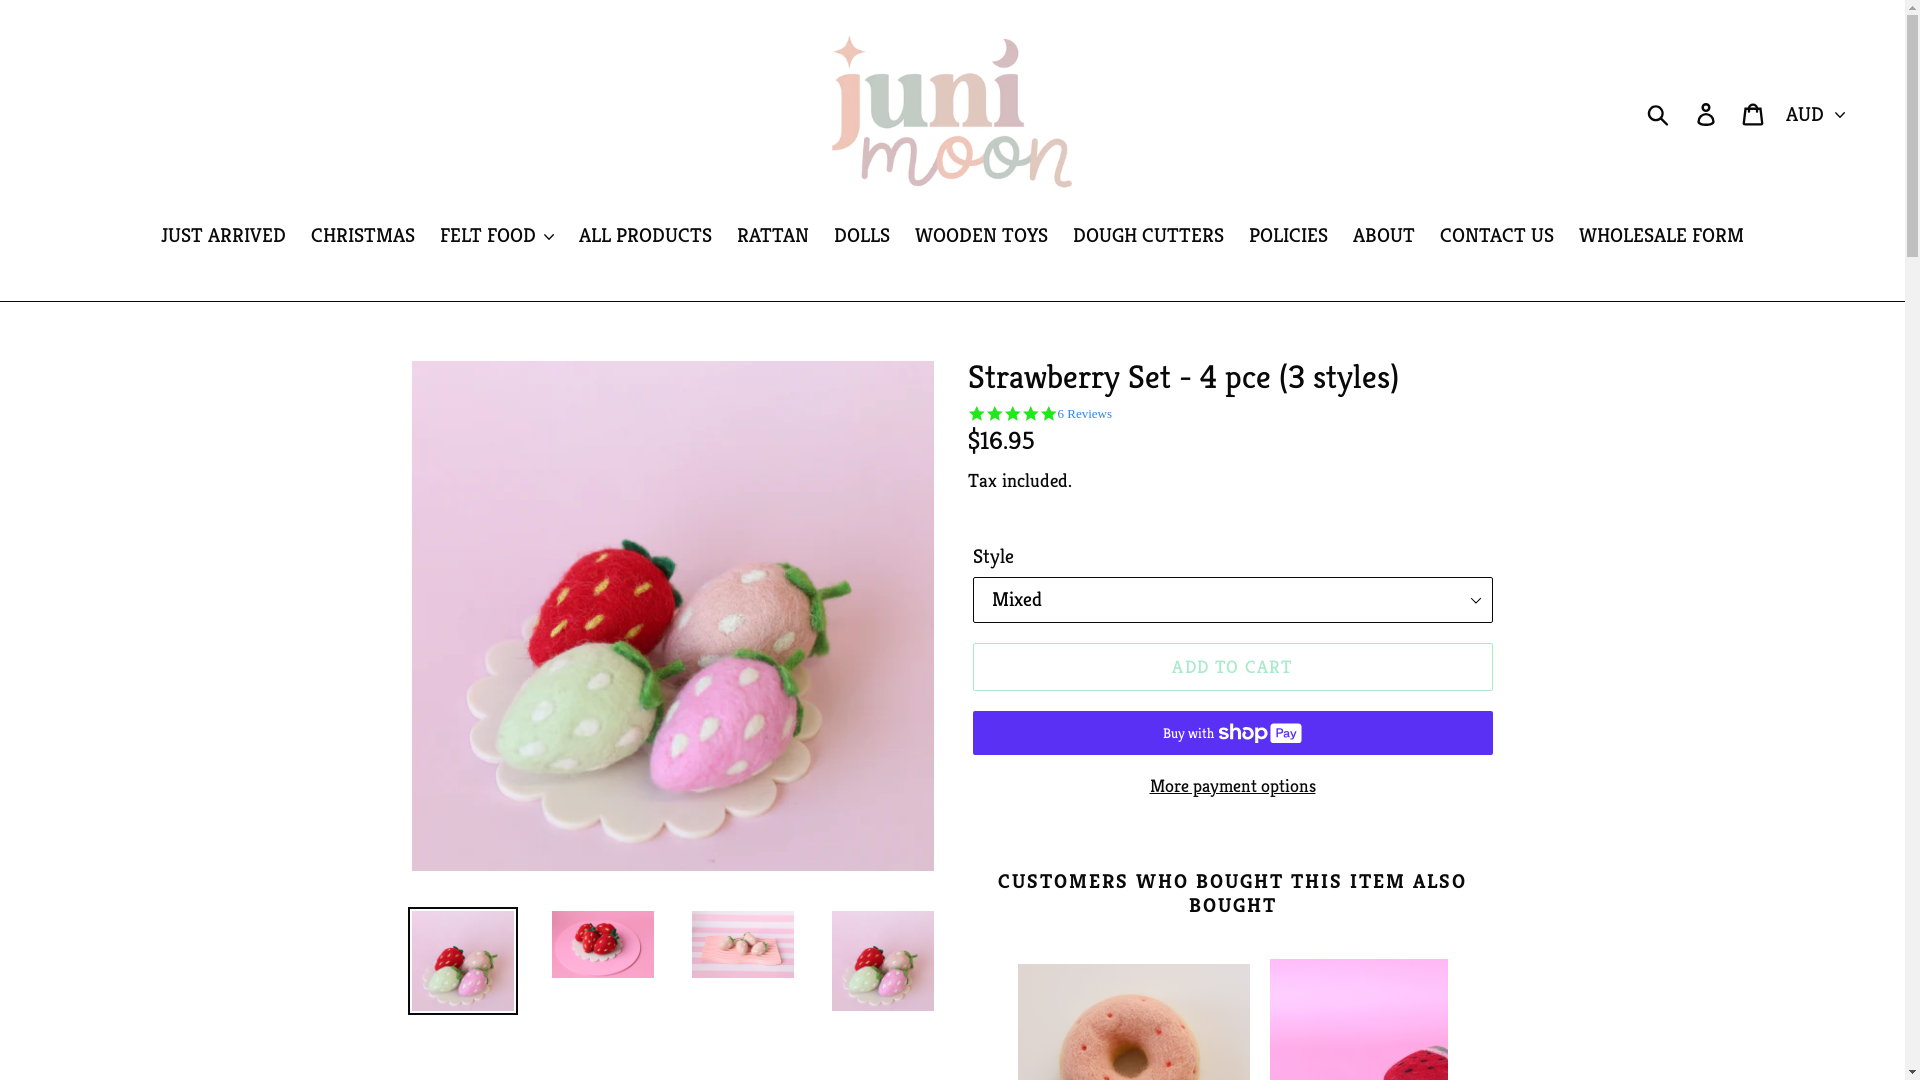  Describe the element at coordinates (1232, 786) in the screenshot. I see `More payment options` at that location.